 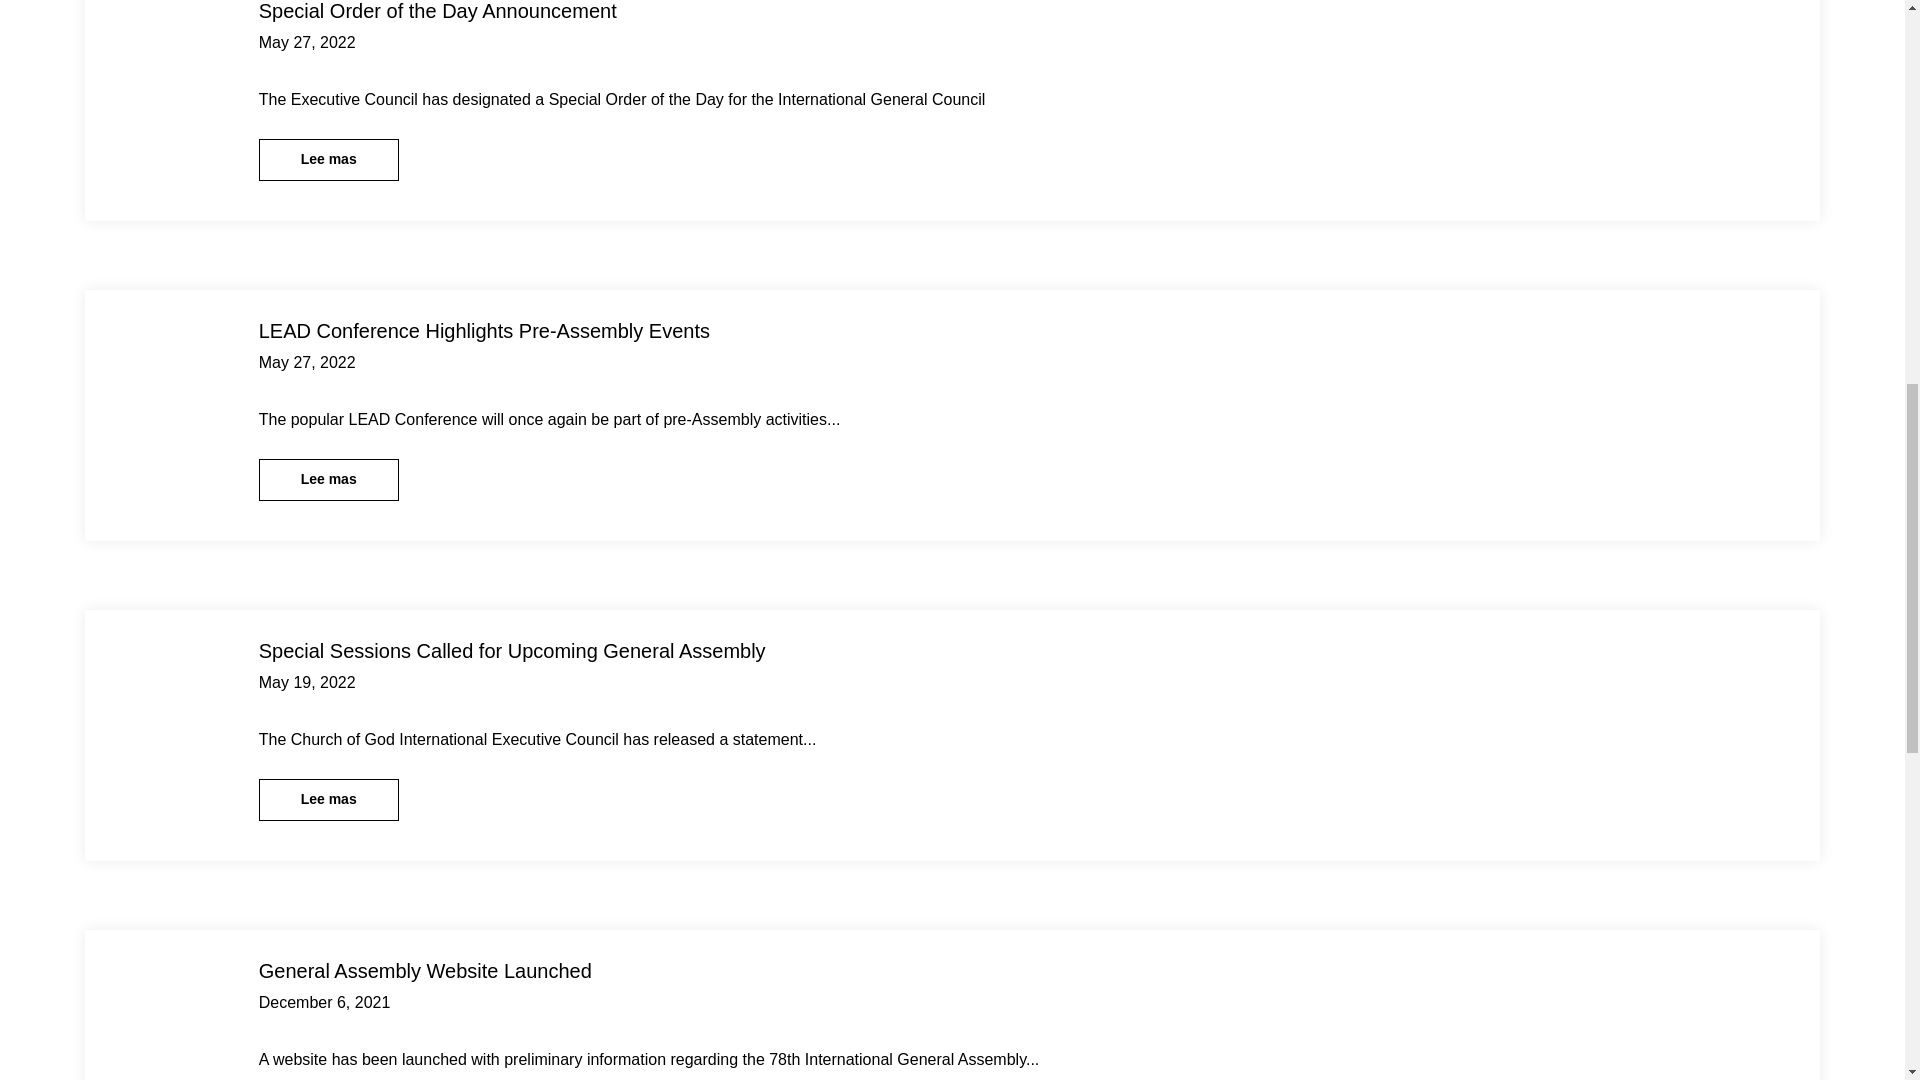 What do you see at coordinates (329, 799) in the screenshot?
I see `Lee mas` at bounding box center [329, 799].